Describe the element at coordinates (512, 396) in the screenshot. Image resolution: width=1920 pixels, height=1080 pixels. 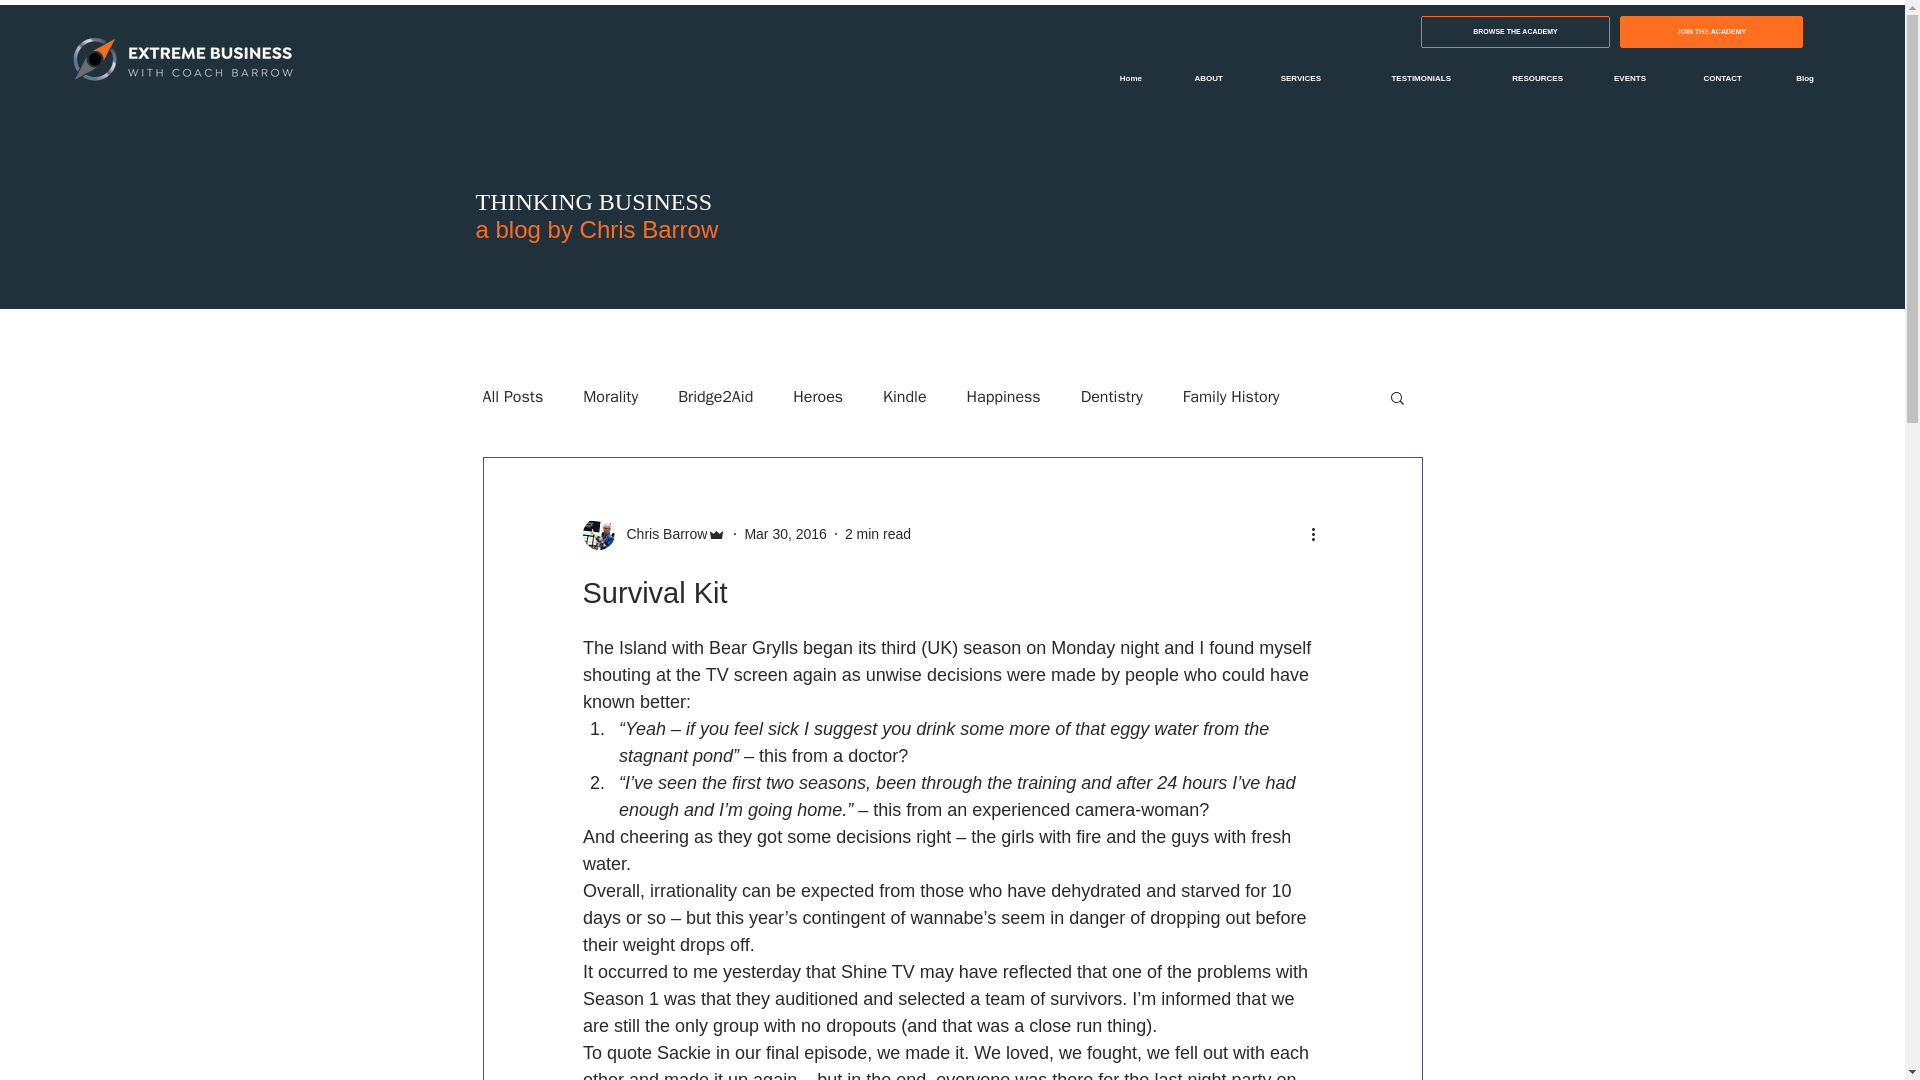
I see `All Posts` at that location.